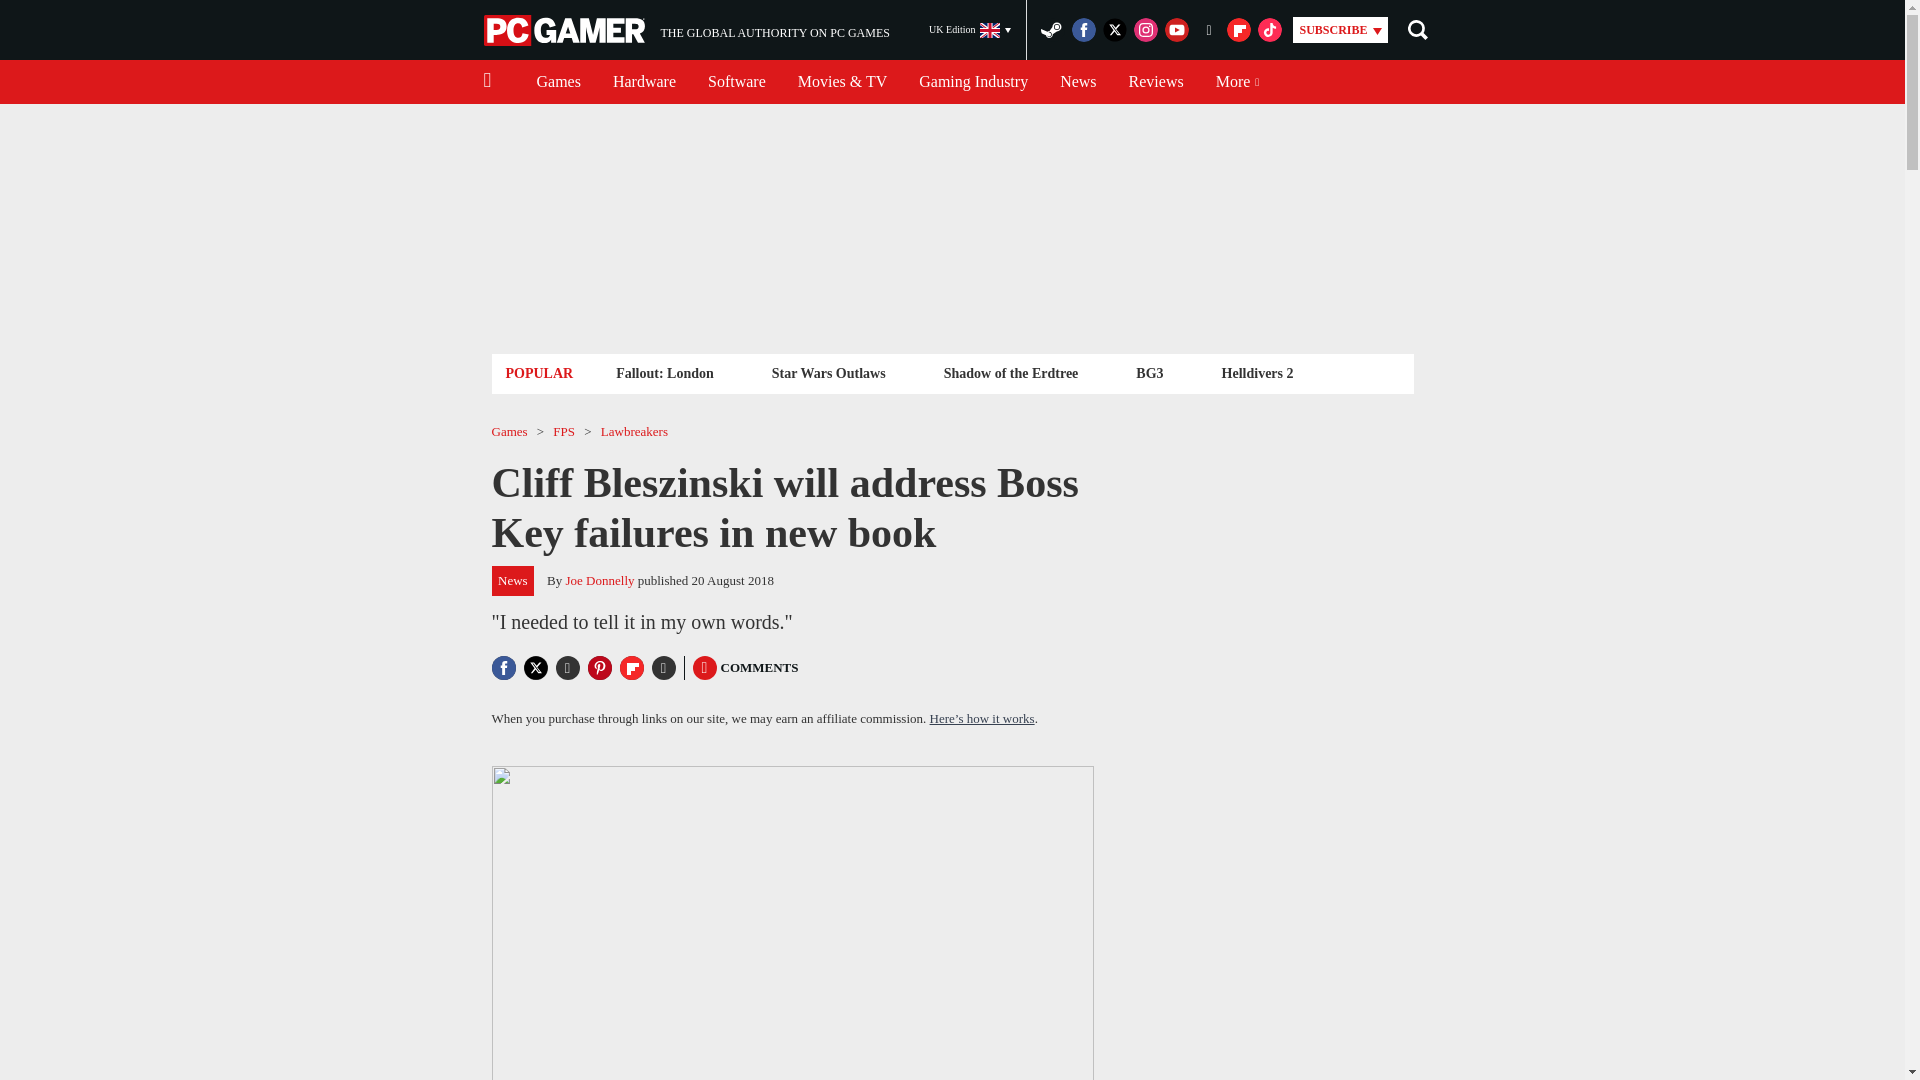  Describe the element at coordinates (686, 30) in the screenshot. I see `News` at that location.